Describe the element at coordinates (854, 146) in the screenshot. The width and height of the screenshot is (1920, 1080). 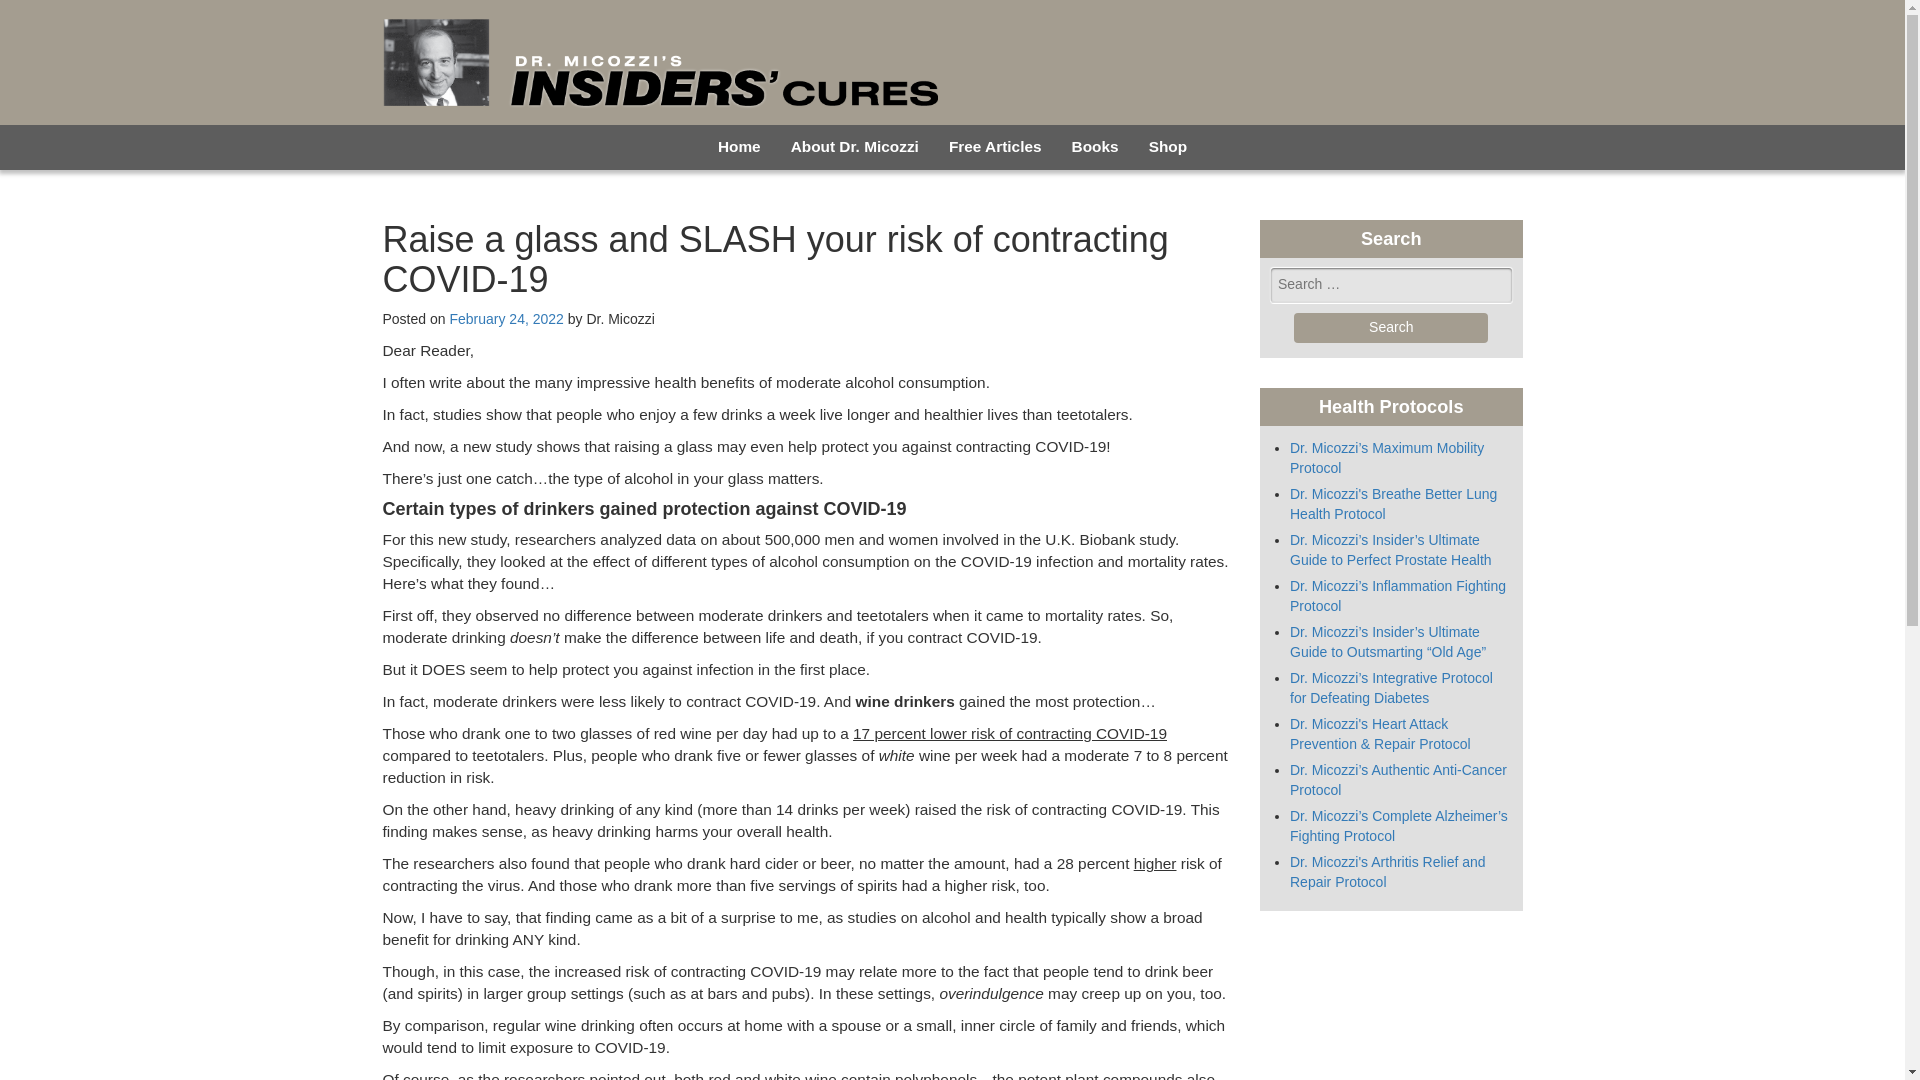
I see `About Dr. Micozzi` at that location.